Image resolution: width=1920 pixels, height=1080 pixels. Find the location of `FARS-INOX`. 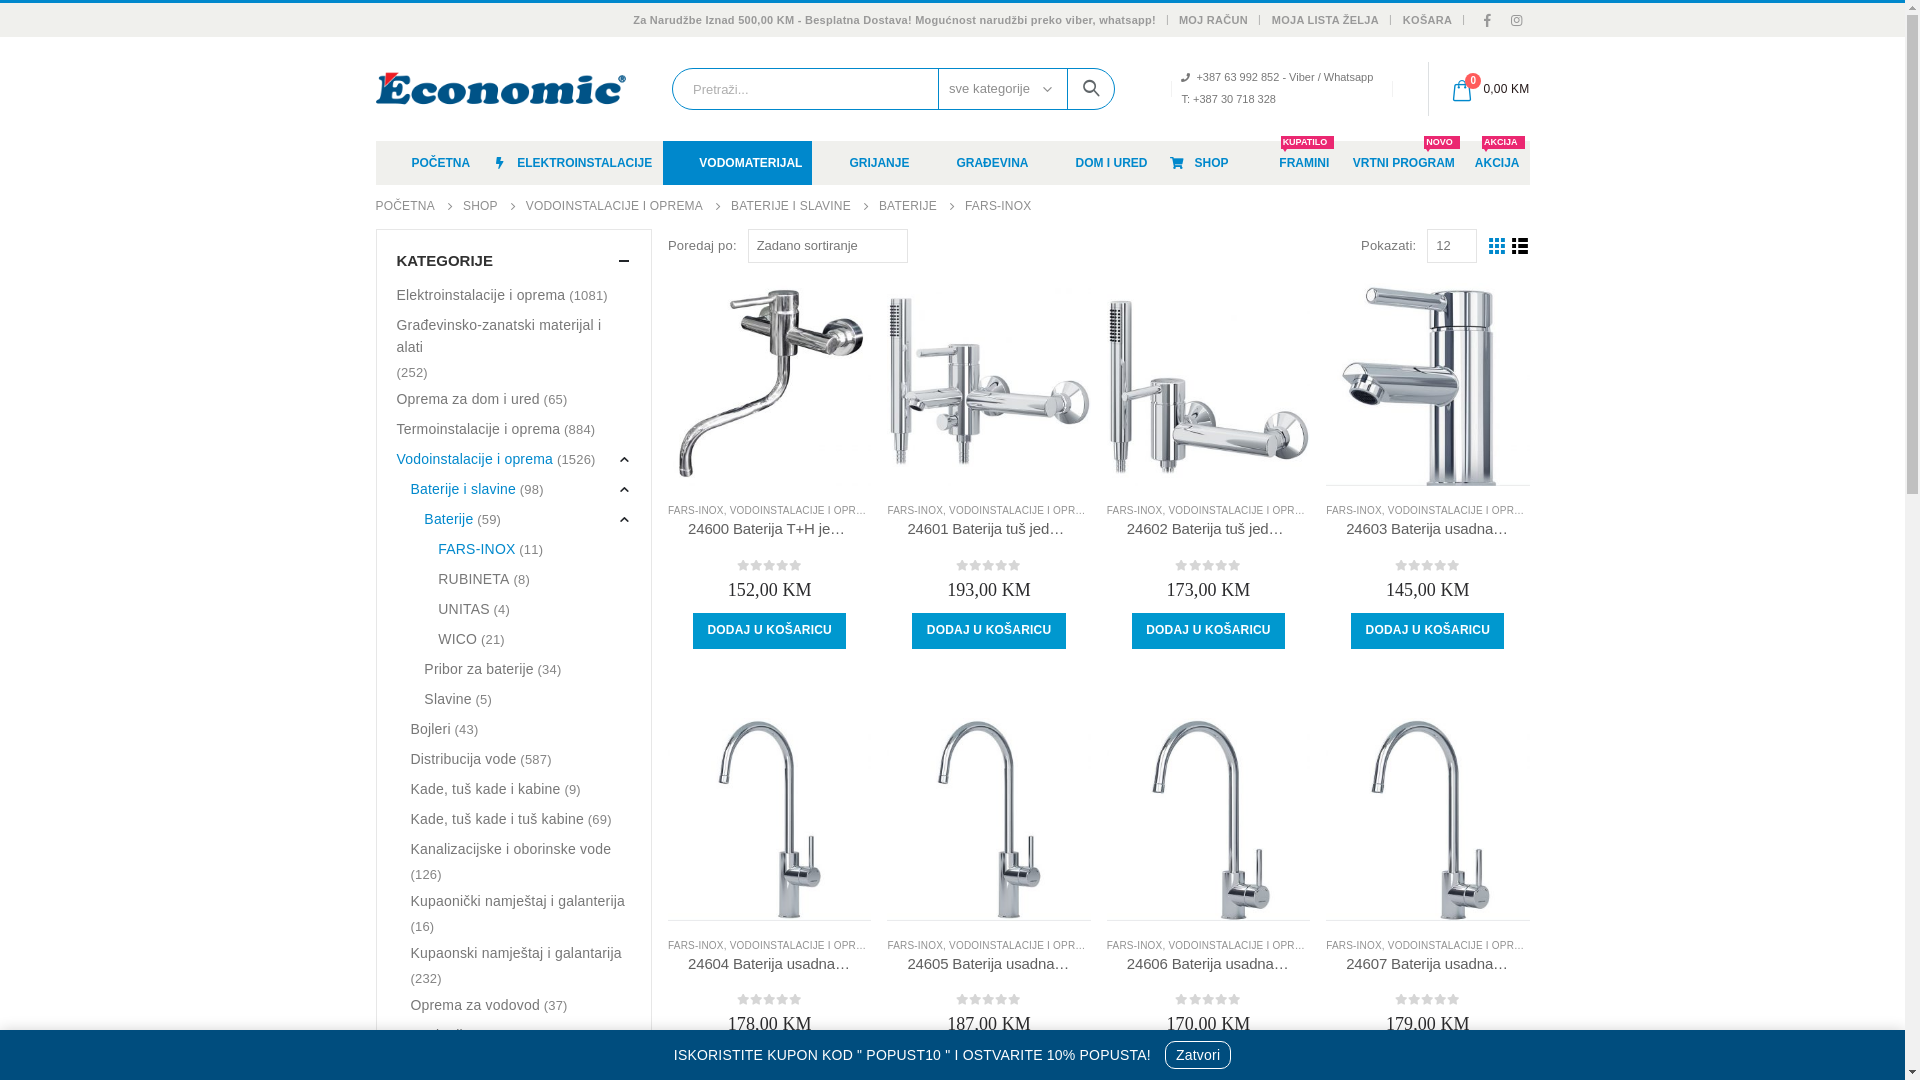

FARS-INOX is located at coordinates (1354, 510).